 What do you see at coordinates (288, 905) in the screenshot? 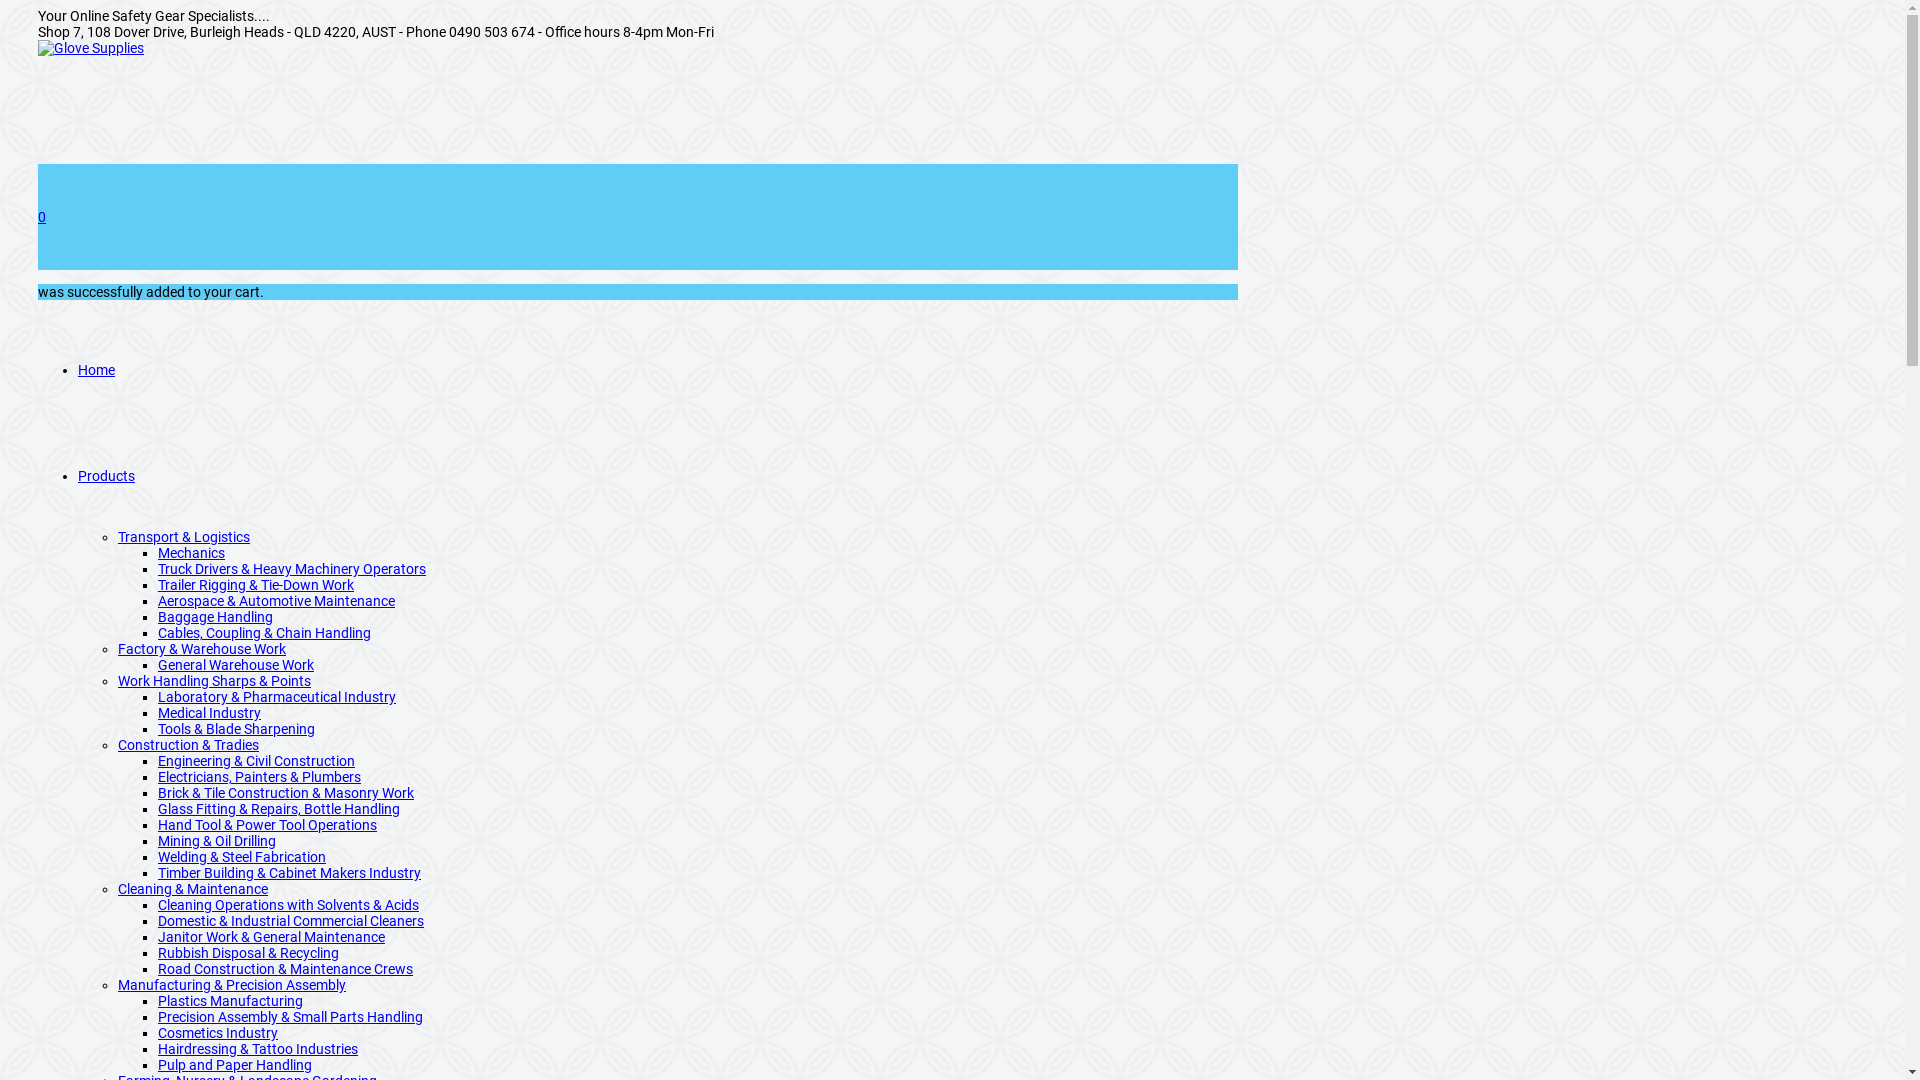
I see `Cleaning Operations with Solvents & Acids` at bounding box center [288, 905].